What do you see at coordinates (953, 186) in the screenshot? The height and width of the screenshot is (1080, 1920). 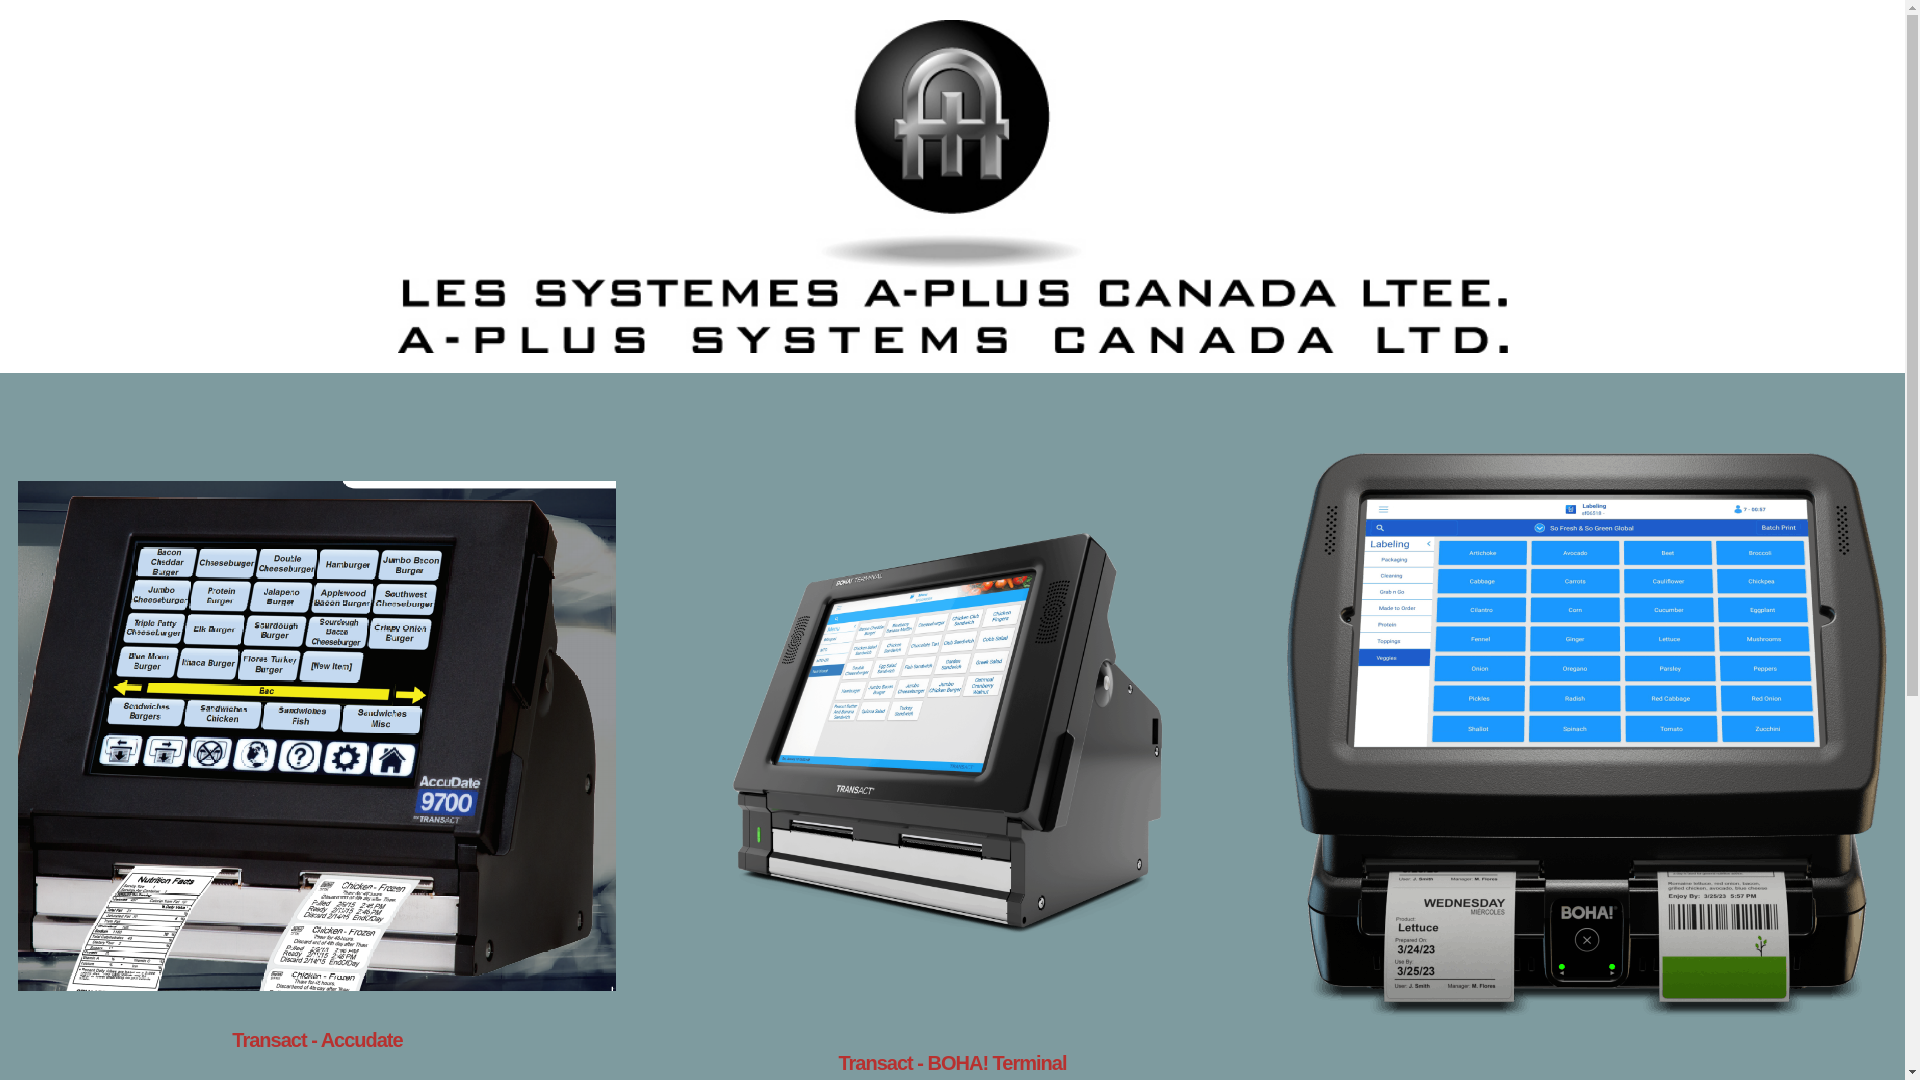 I see `A-PLUS SYSTEMS CANADA LTD` at bounding box center [953, 186].